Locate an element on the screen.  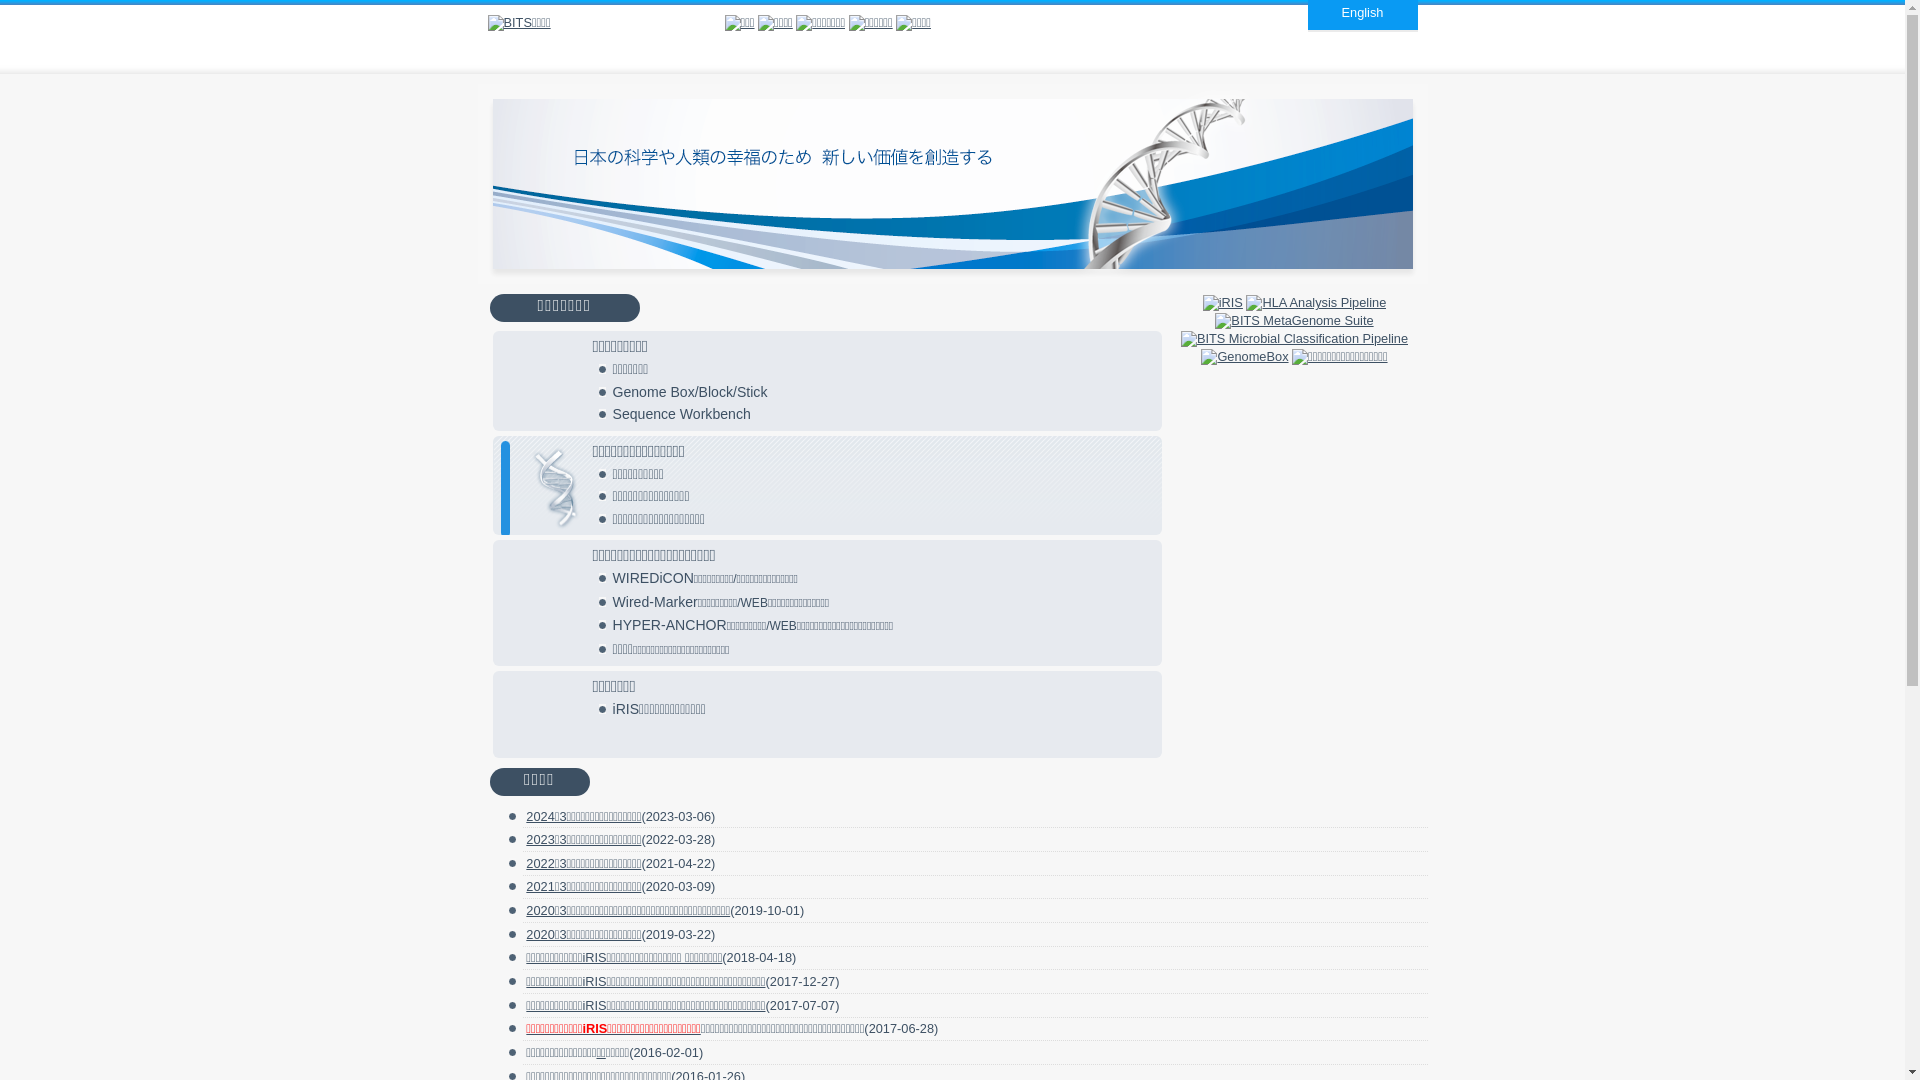
Genome Box/Block/Stick is located at coordinates (690, 392).